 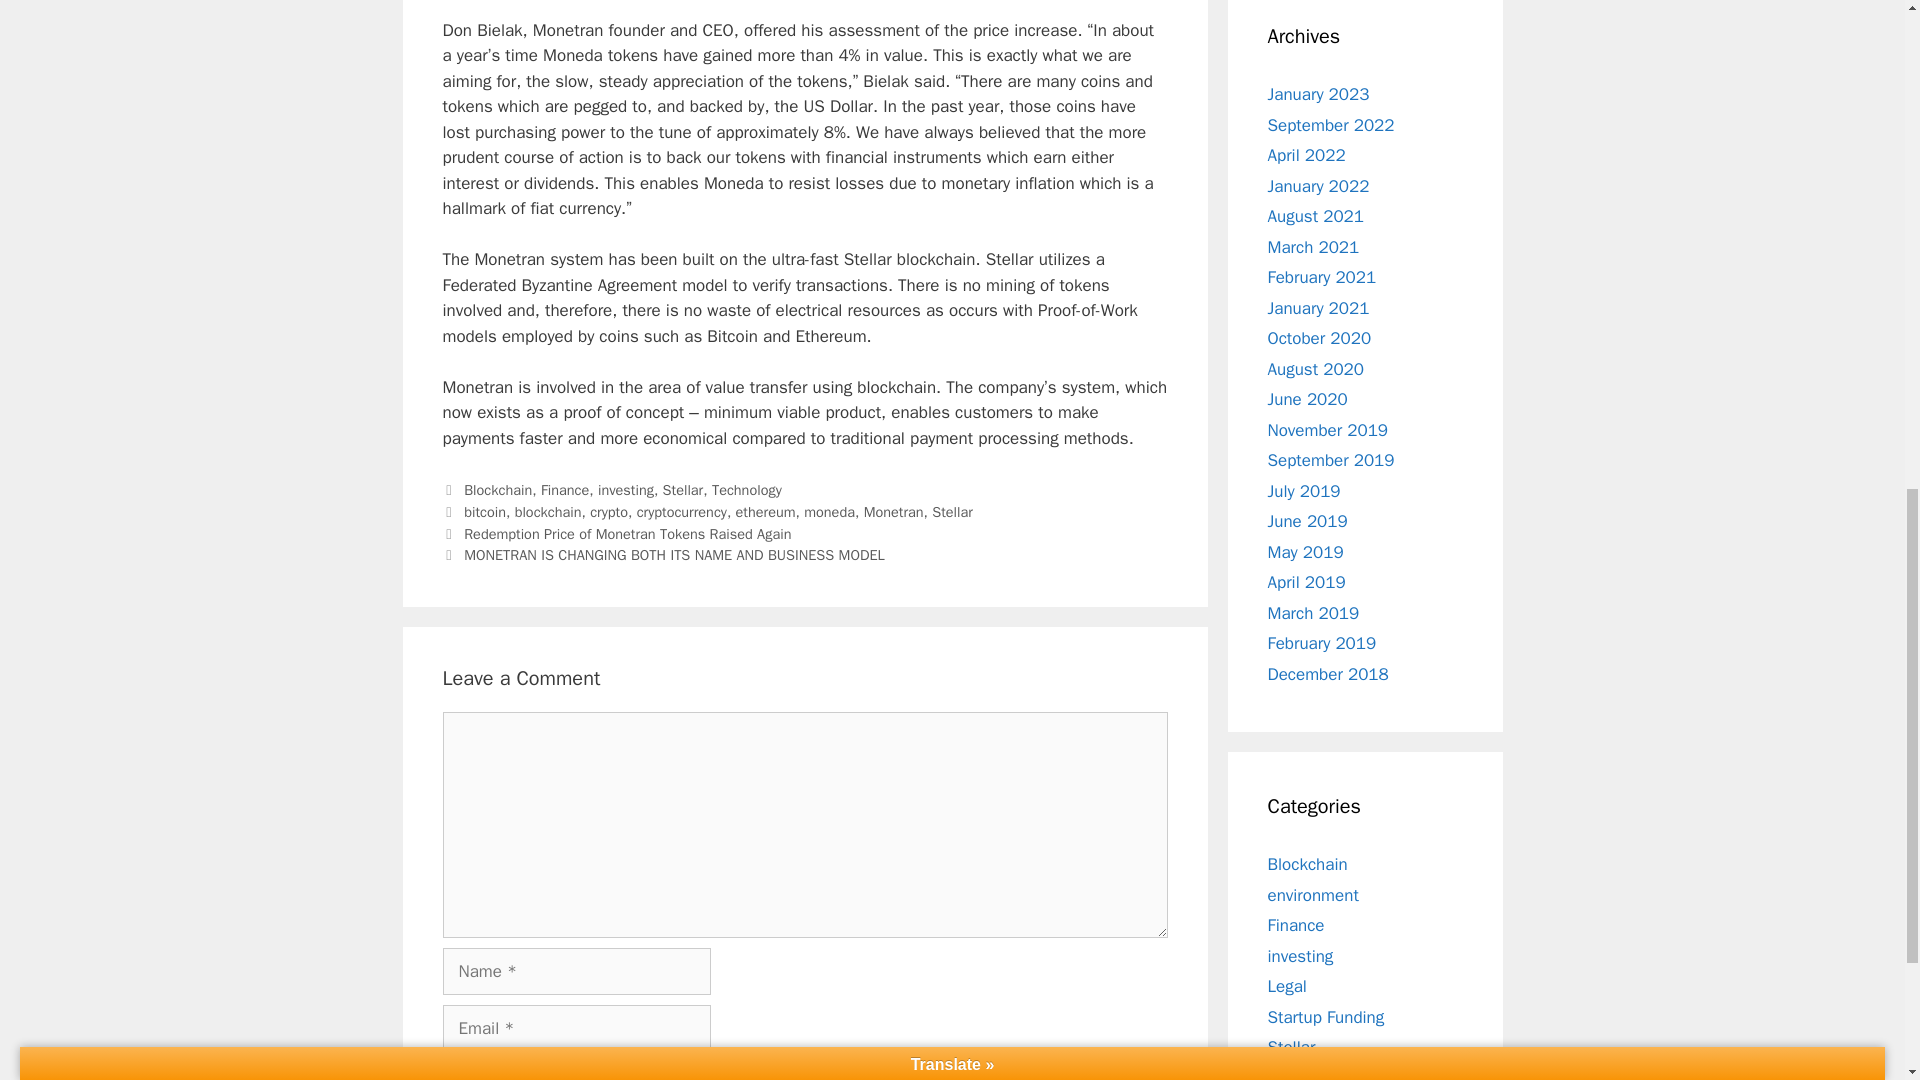 What do you see at coordinates (829, 512) in the screenshot?
I see `moneda` at bounding box center [829, 512].